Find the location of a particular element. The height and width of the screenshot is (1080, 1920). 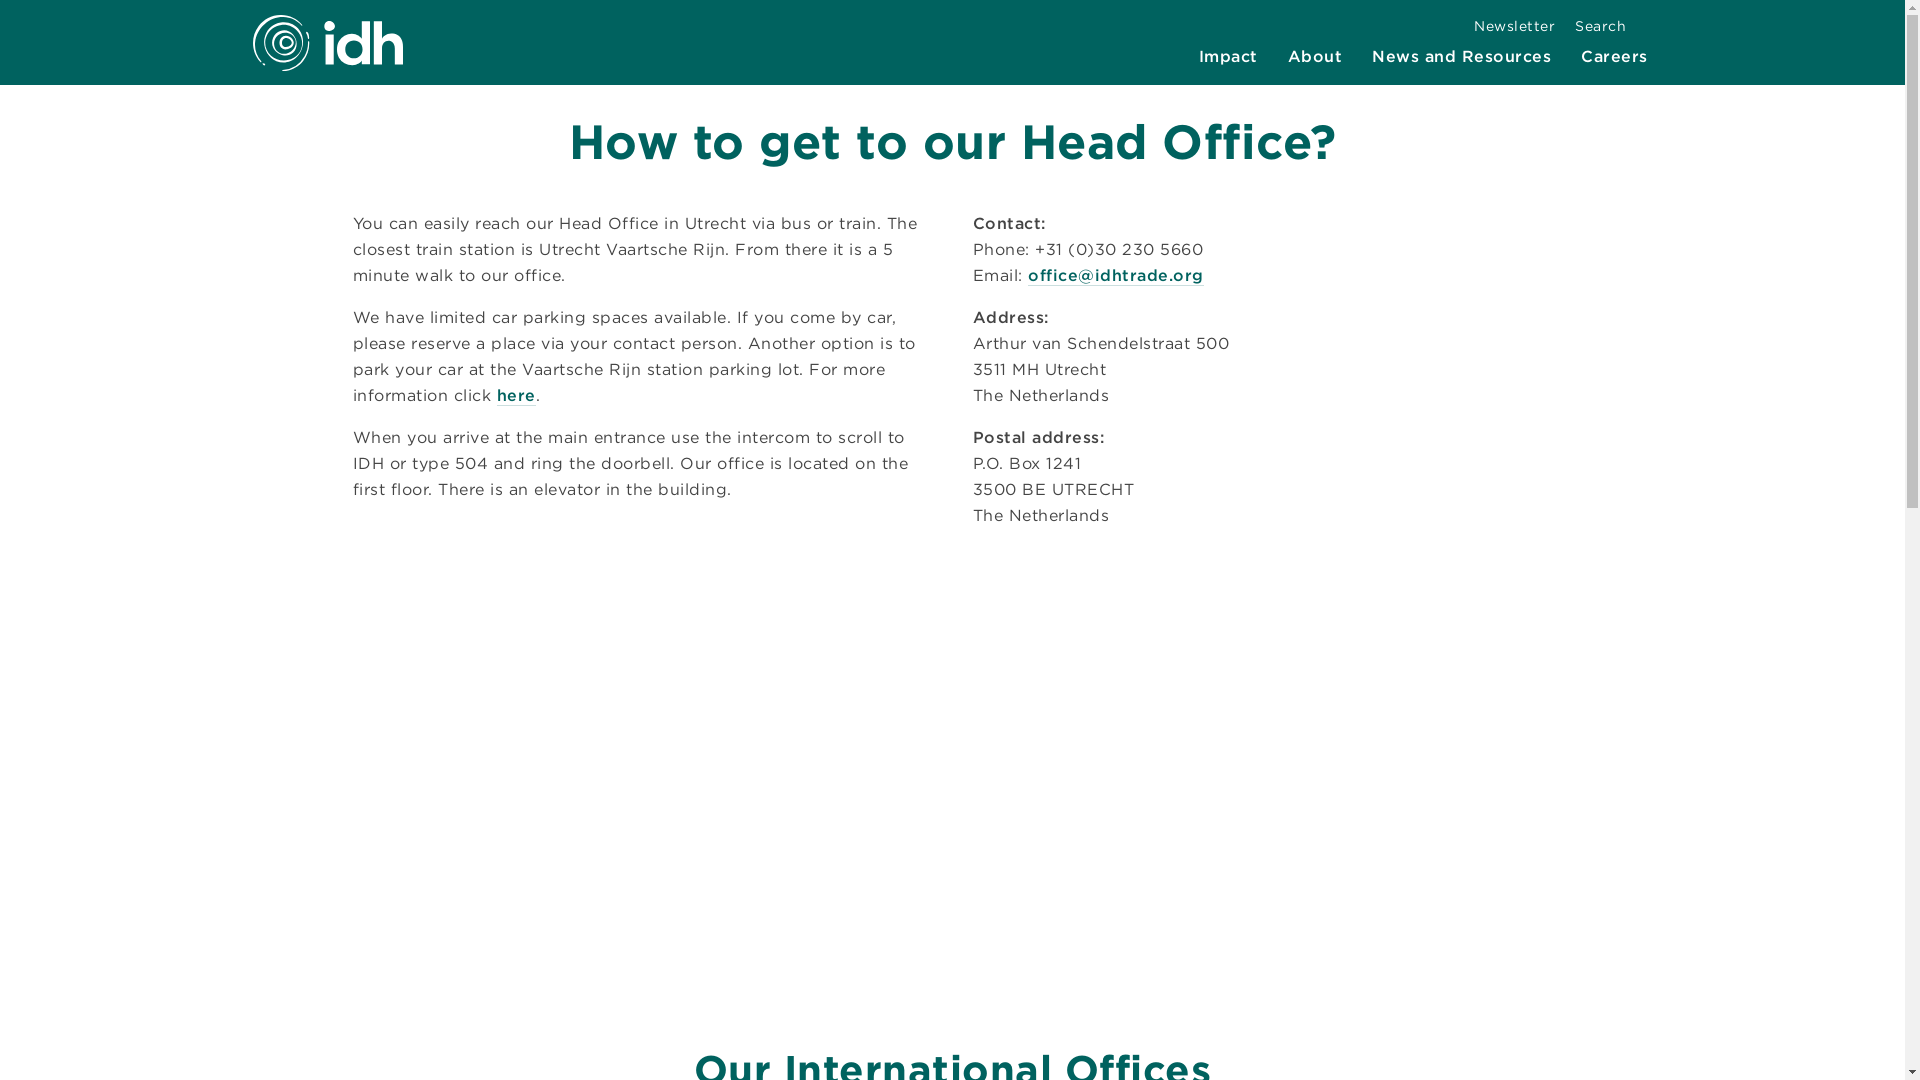

News and Resources is located at coordinates (1460, 56).